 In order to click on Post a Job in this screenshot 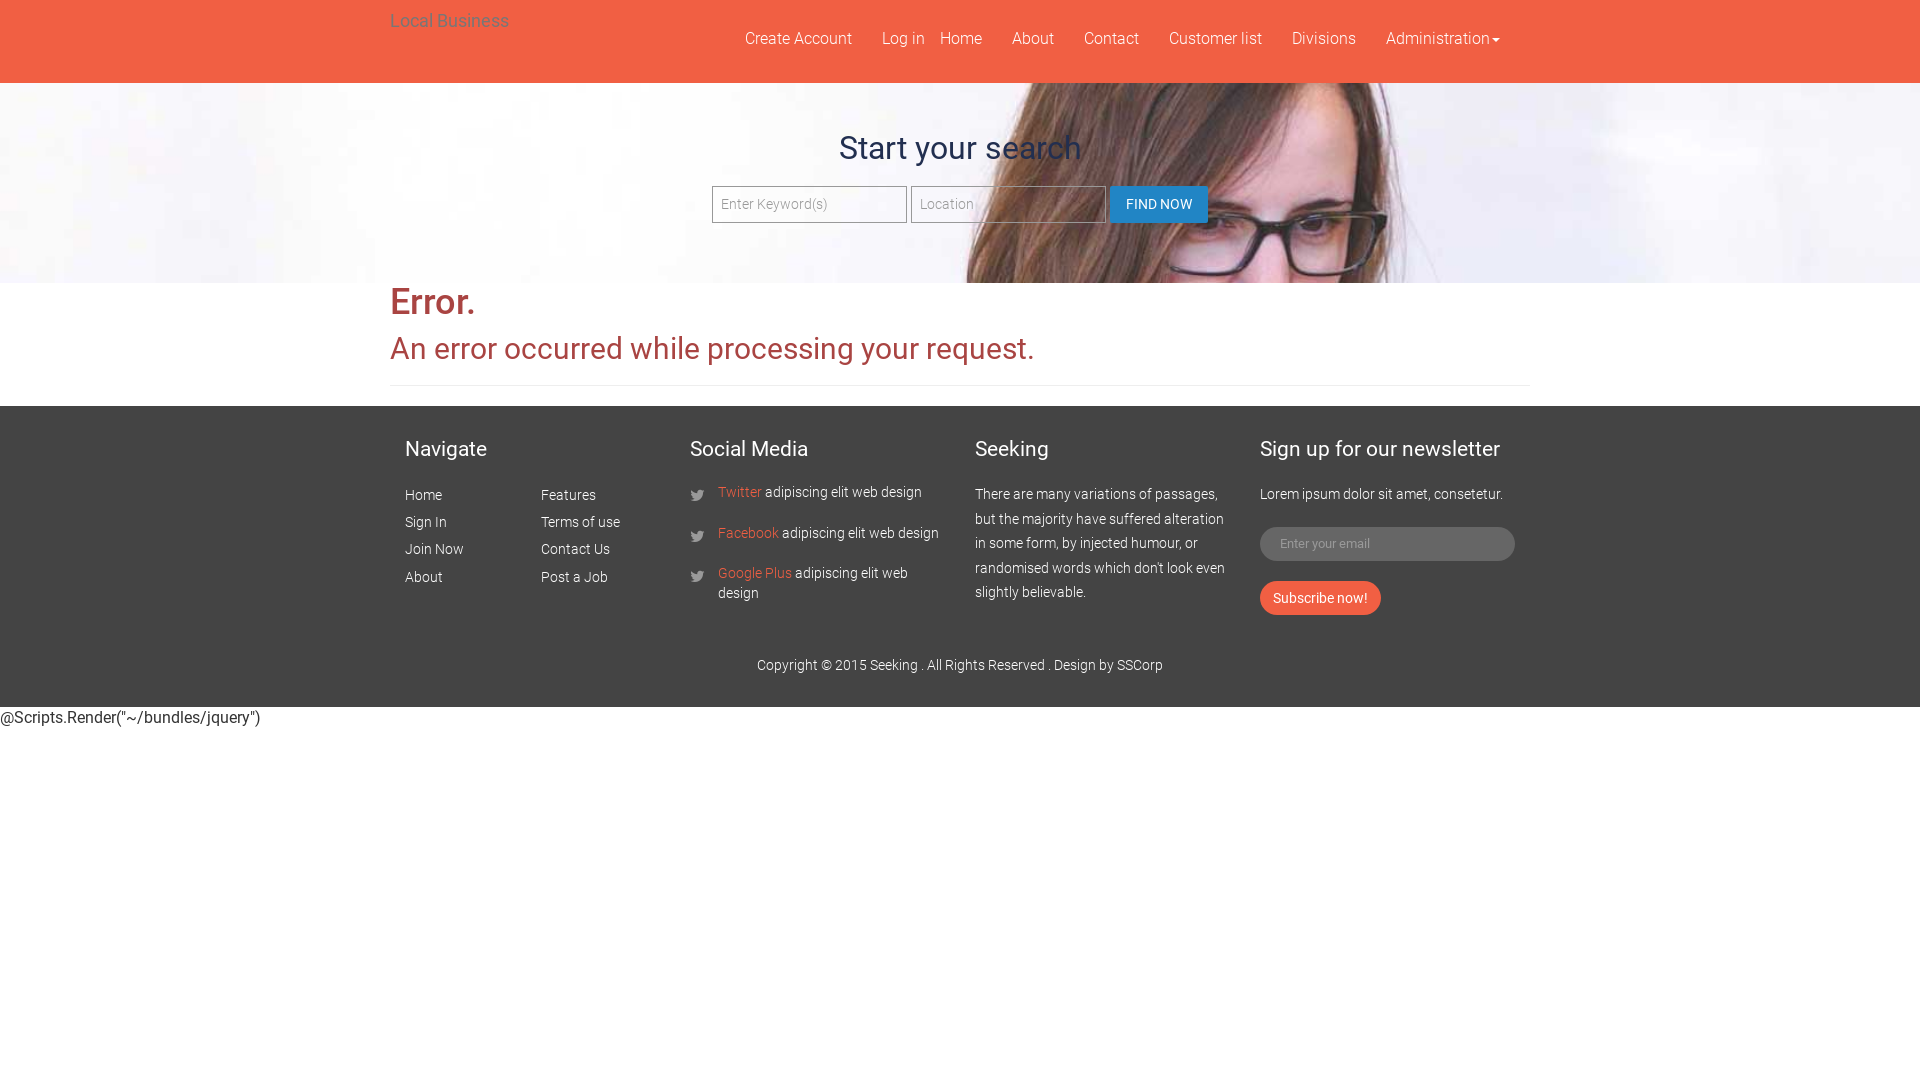, I will do `click(574, 577)`.